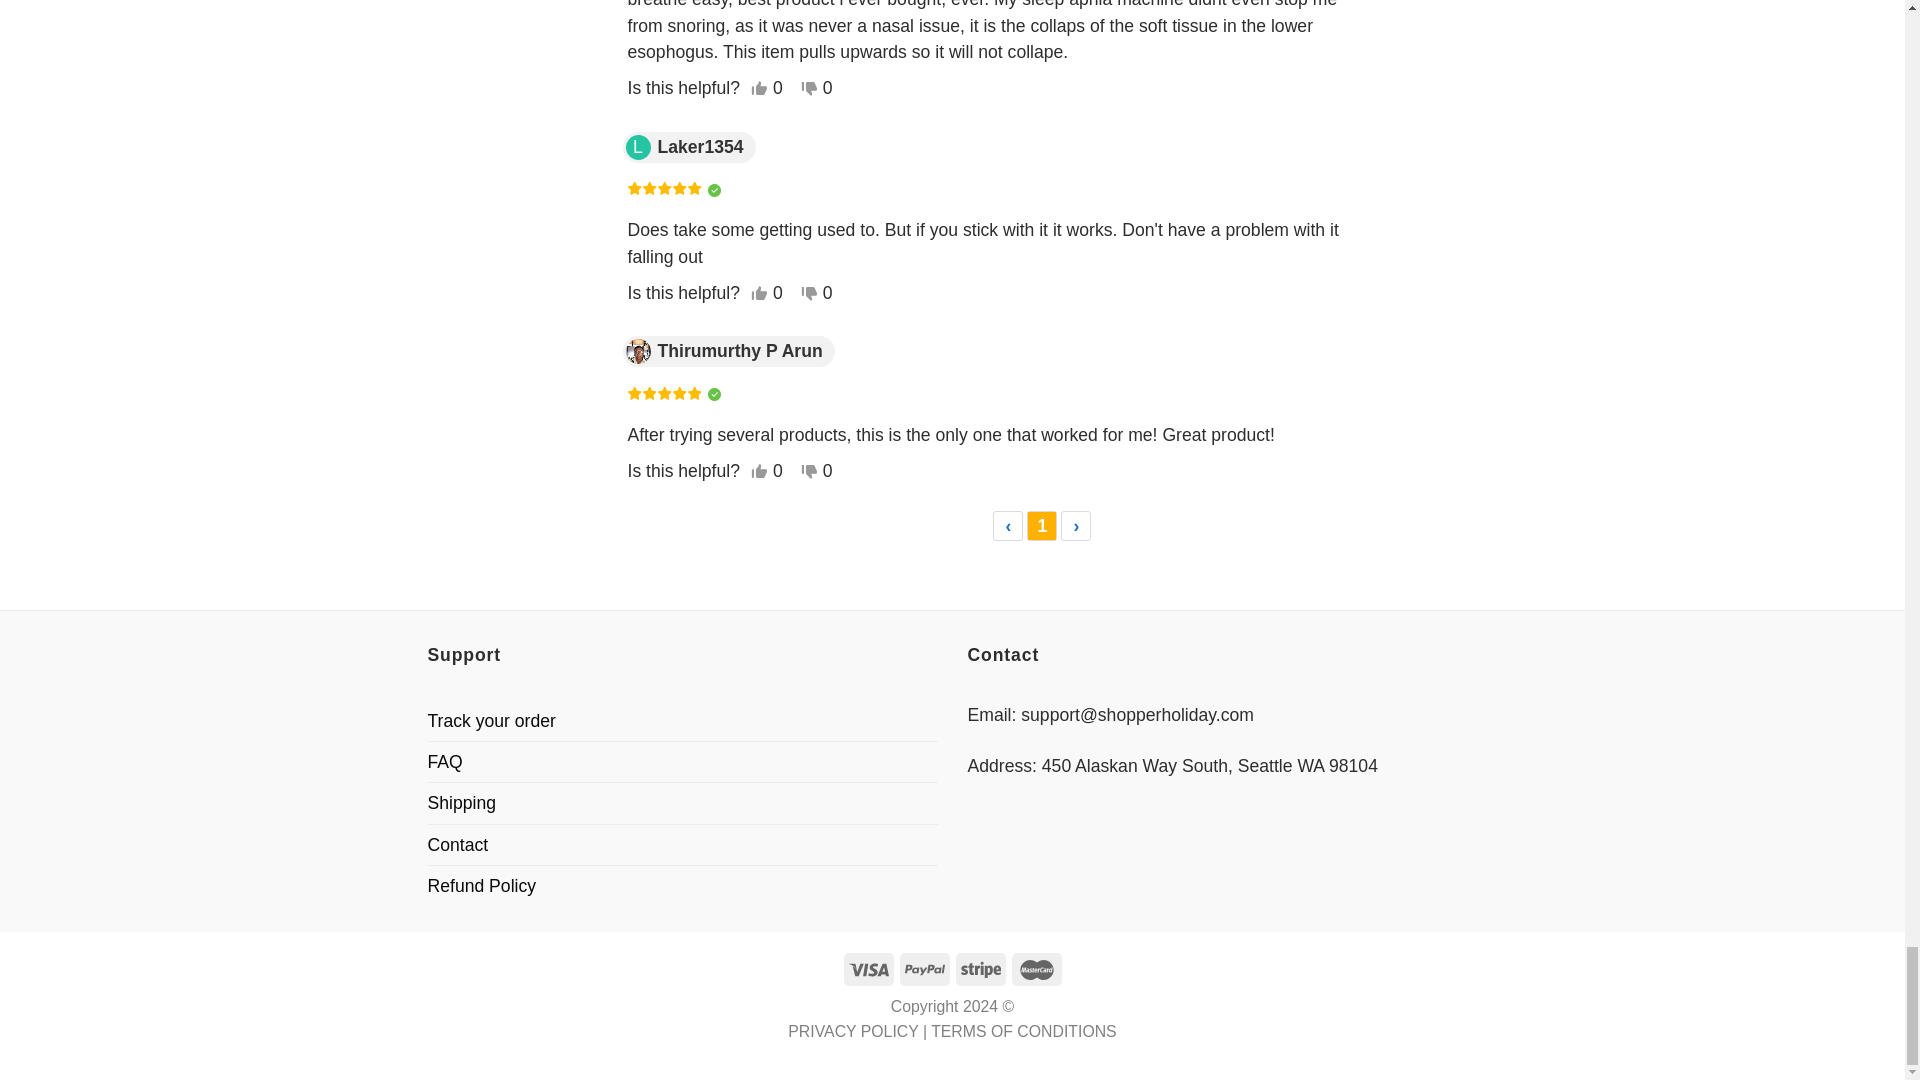 Image resolution: width=1920 pixels, height=1080 pixels. I want to click on TERMS OF CONDITIONS, so click(1024, 1031).